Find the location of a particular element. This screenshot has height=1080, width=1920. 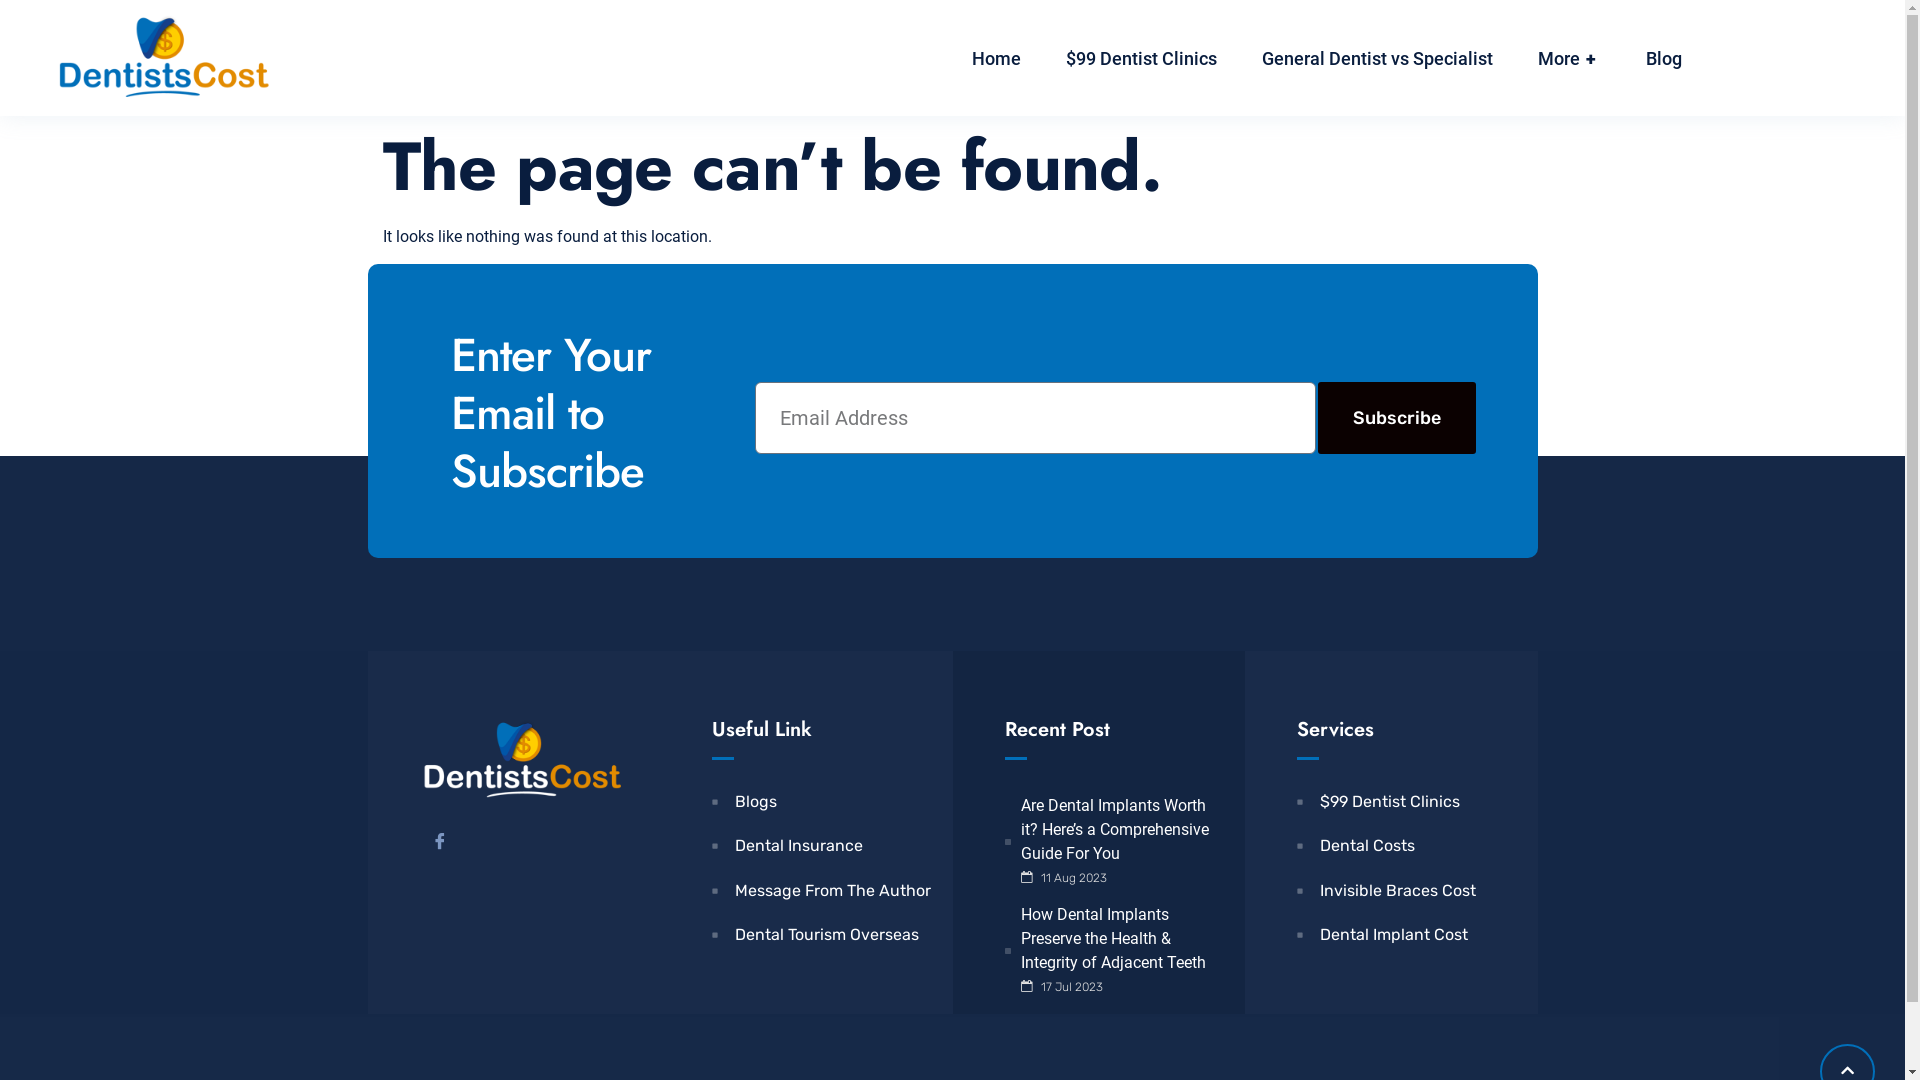

Message From The Author is located at coordinates (822, 891).